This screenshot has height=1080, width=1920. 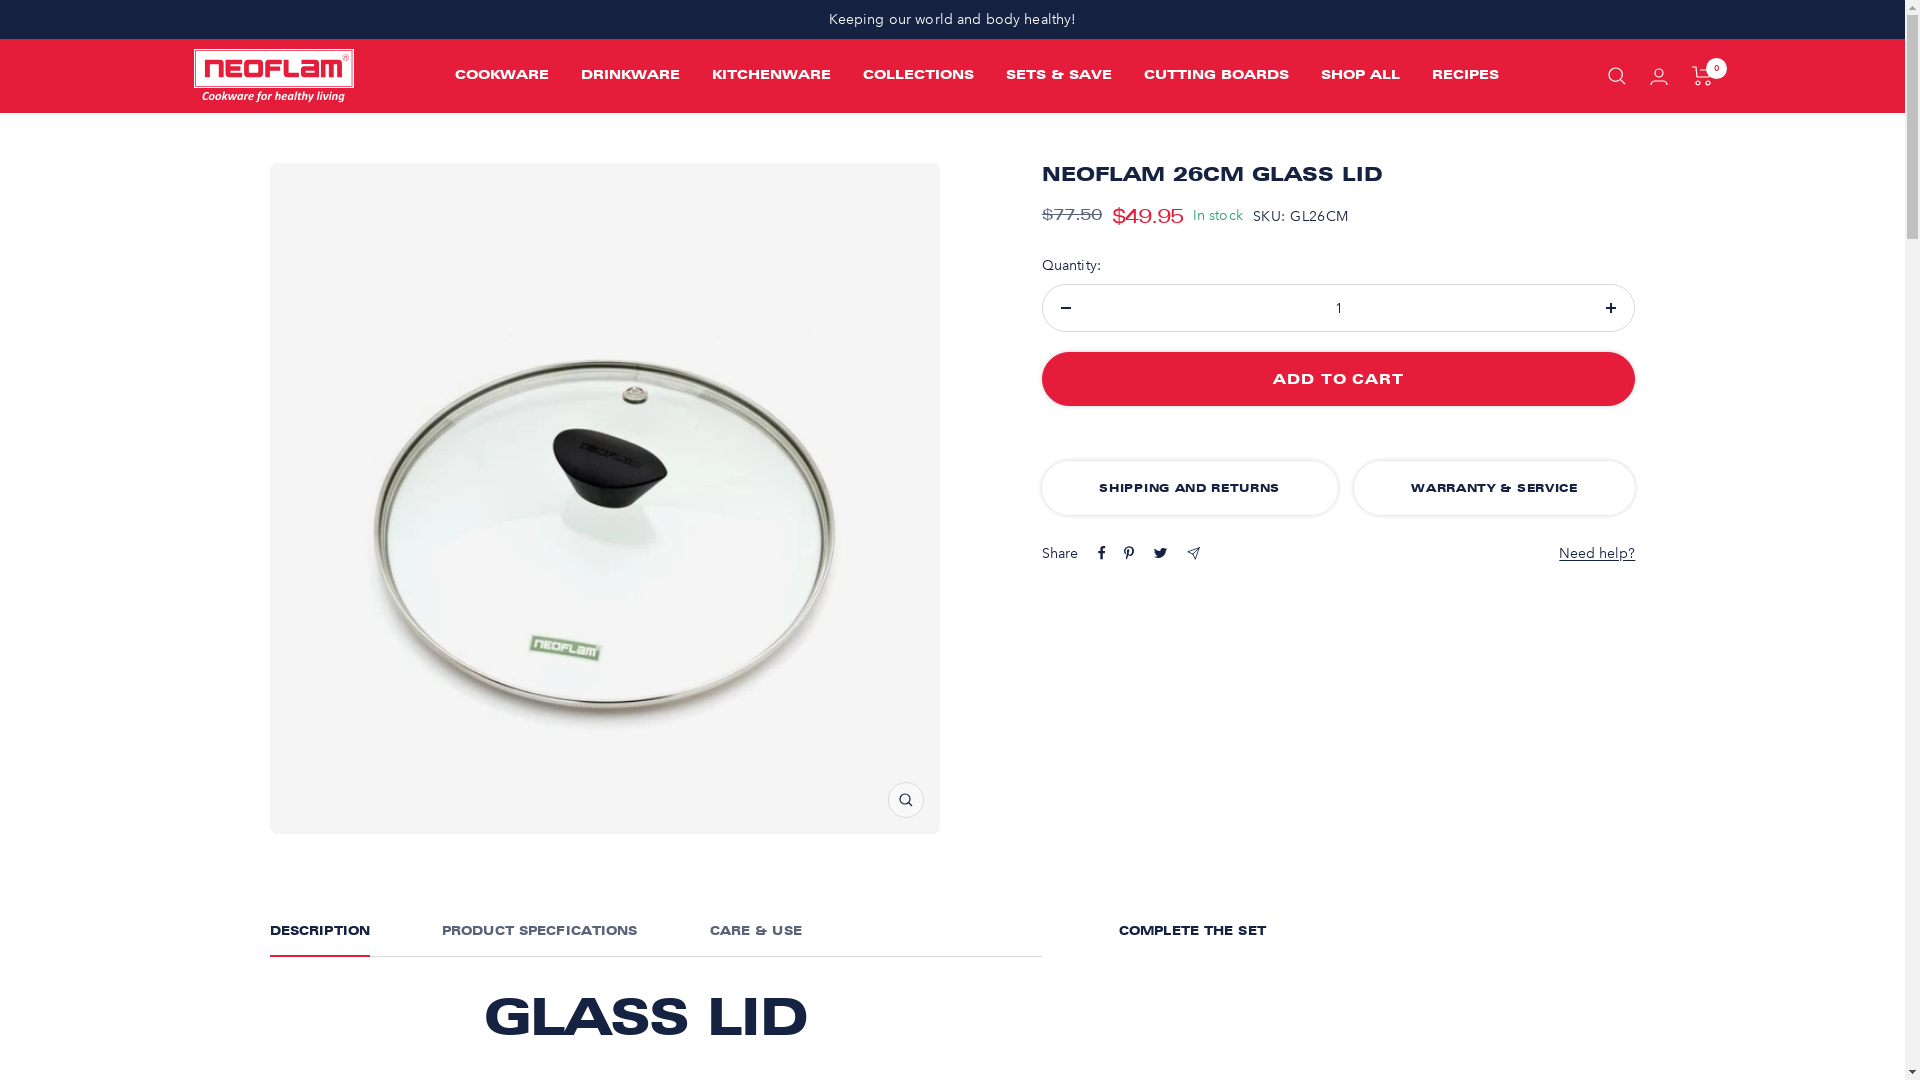 I want to click on RECIPES, so click(x=1466, y=76).